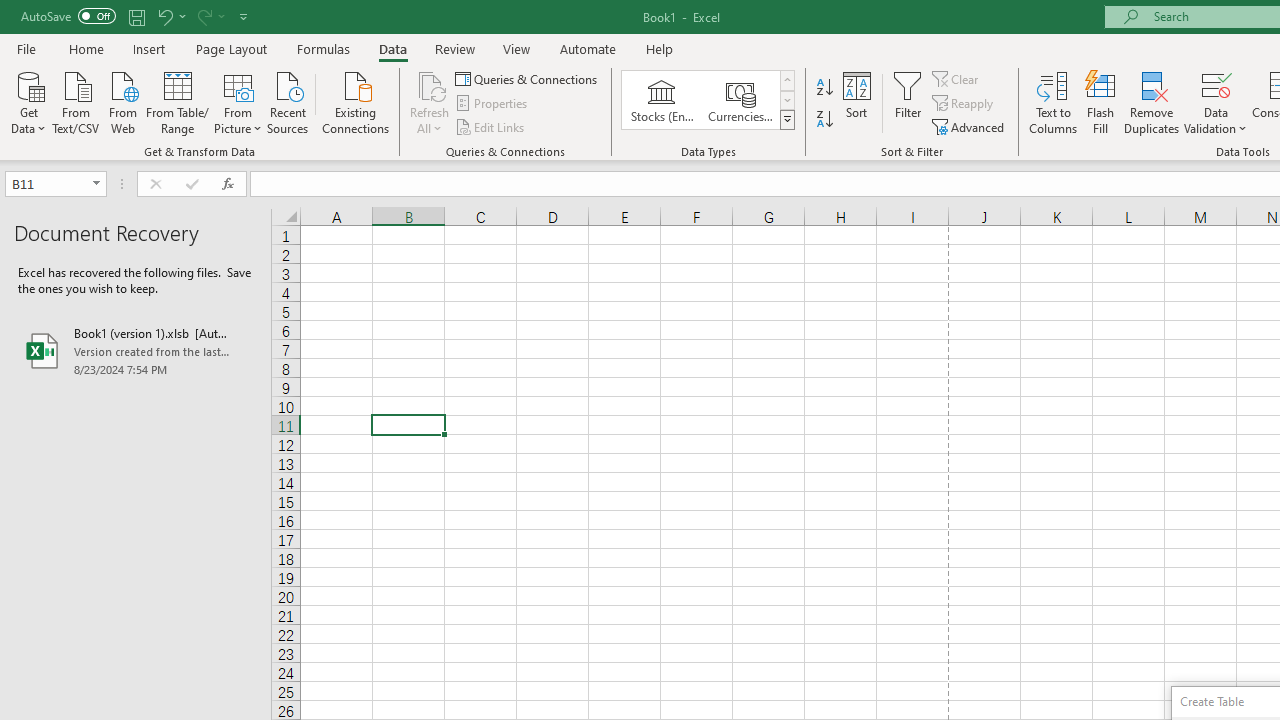 This screenshot has height=720, width=1280. I want to click on Help, so click(660, 48).